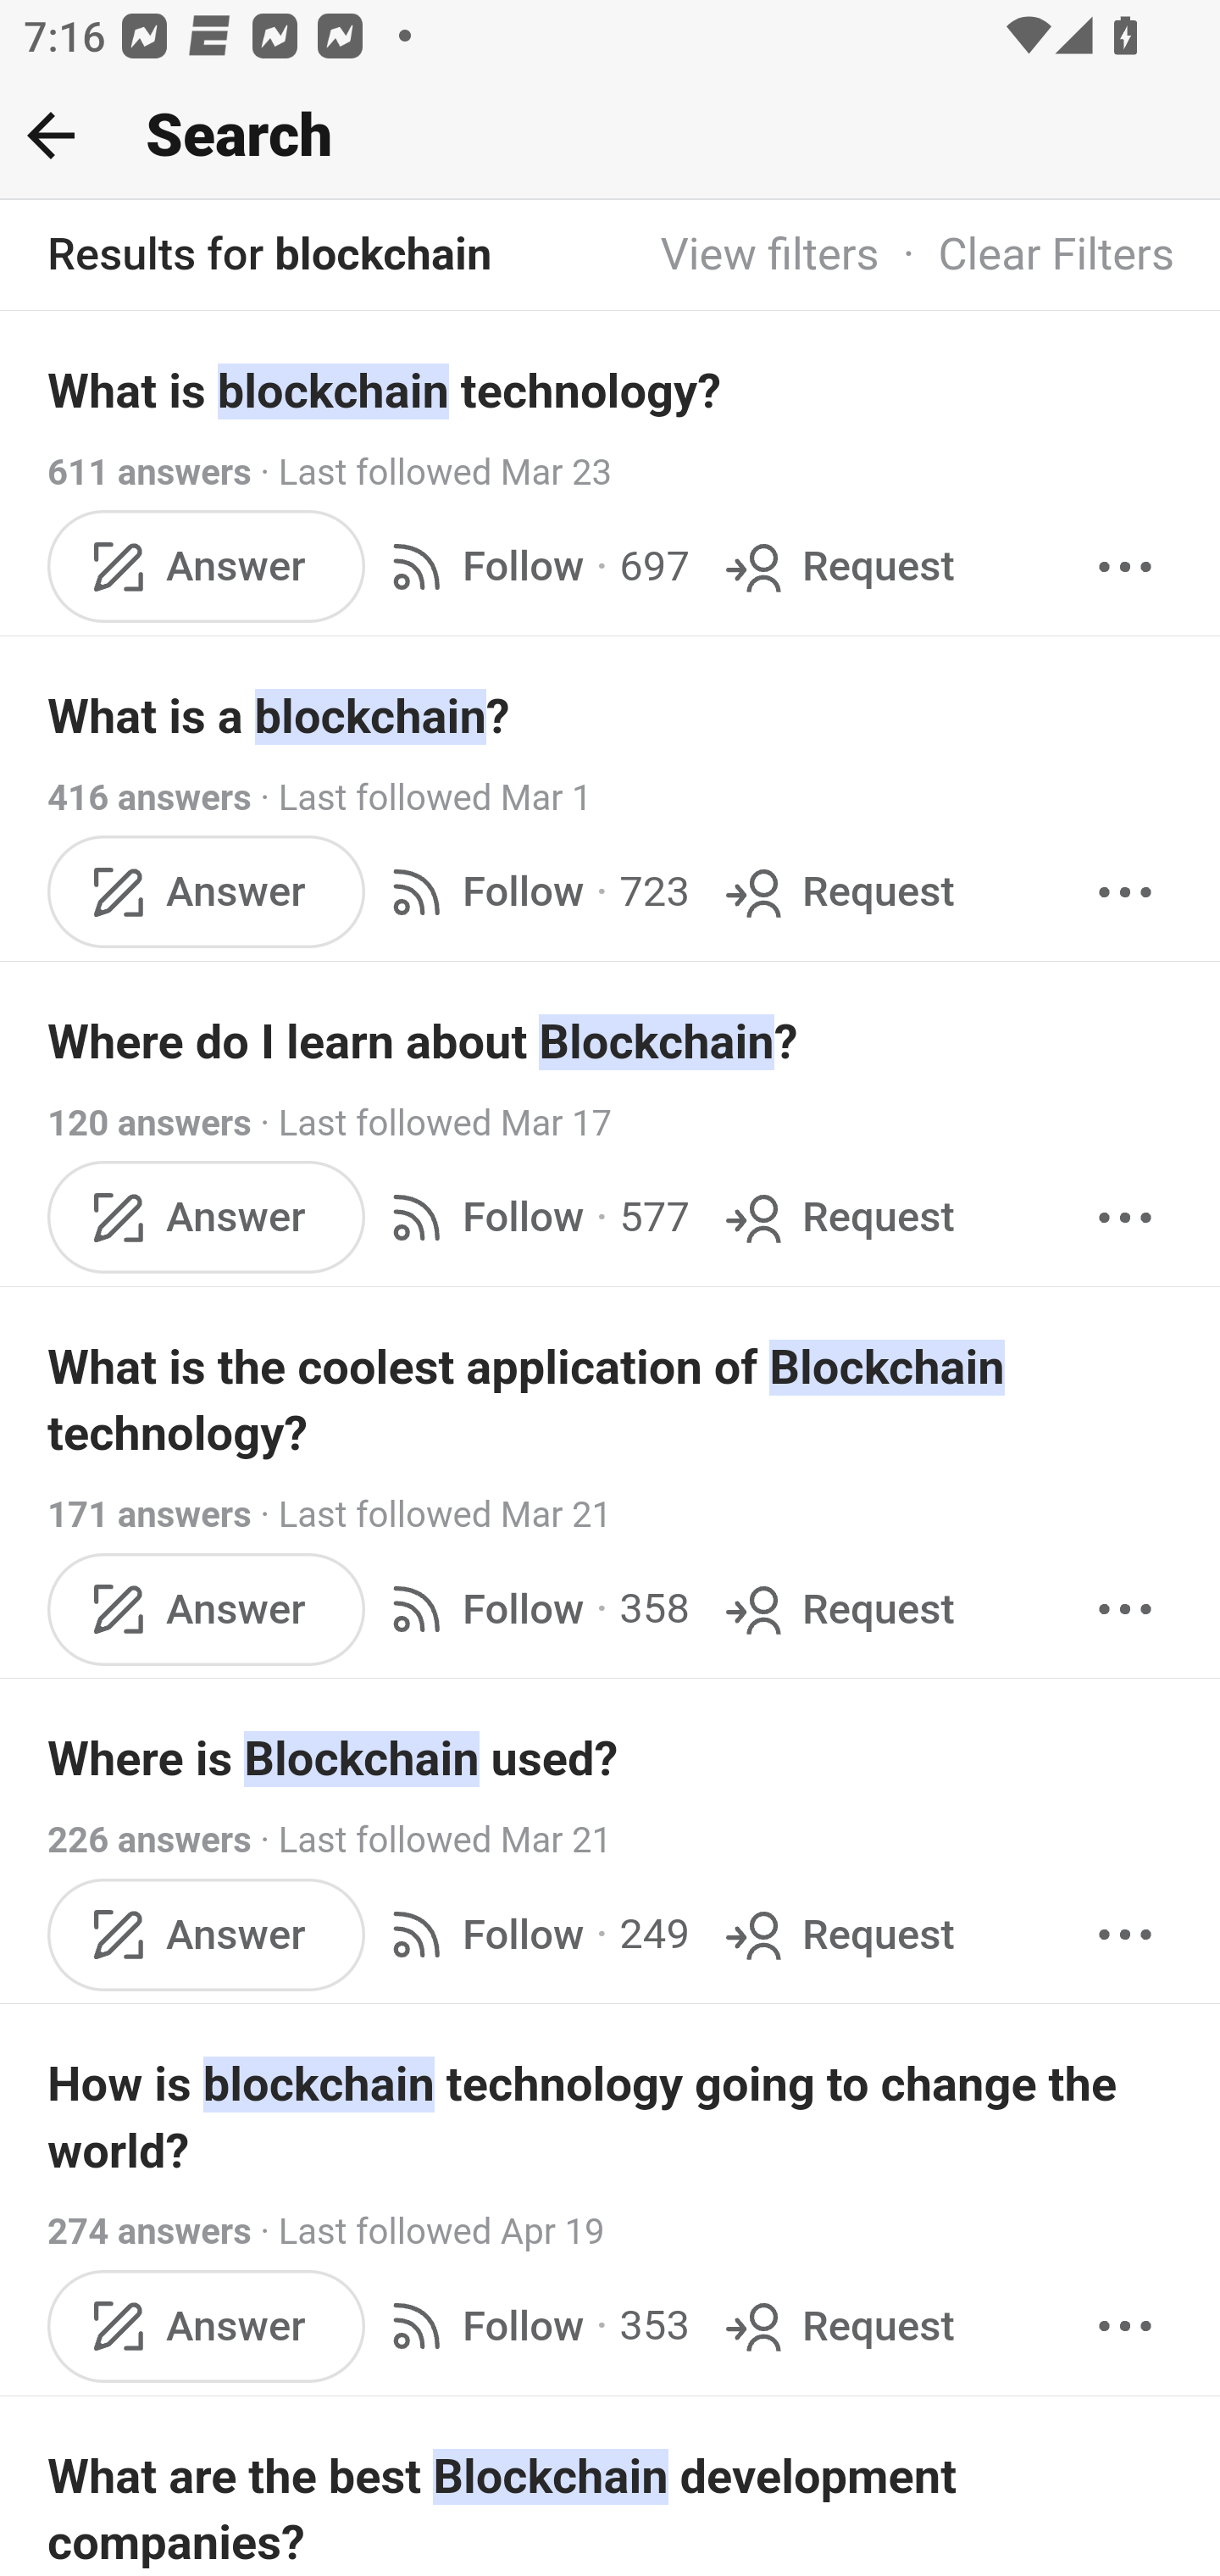 This screenshot has height=2576, width=1220. What do you see at coordinates (207, 2326) in the screenshot?
I see `Answer` at bounding box center [207, 2326].